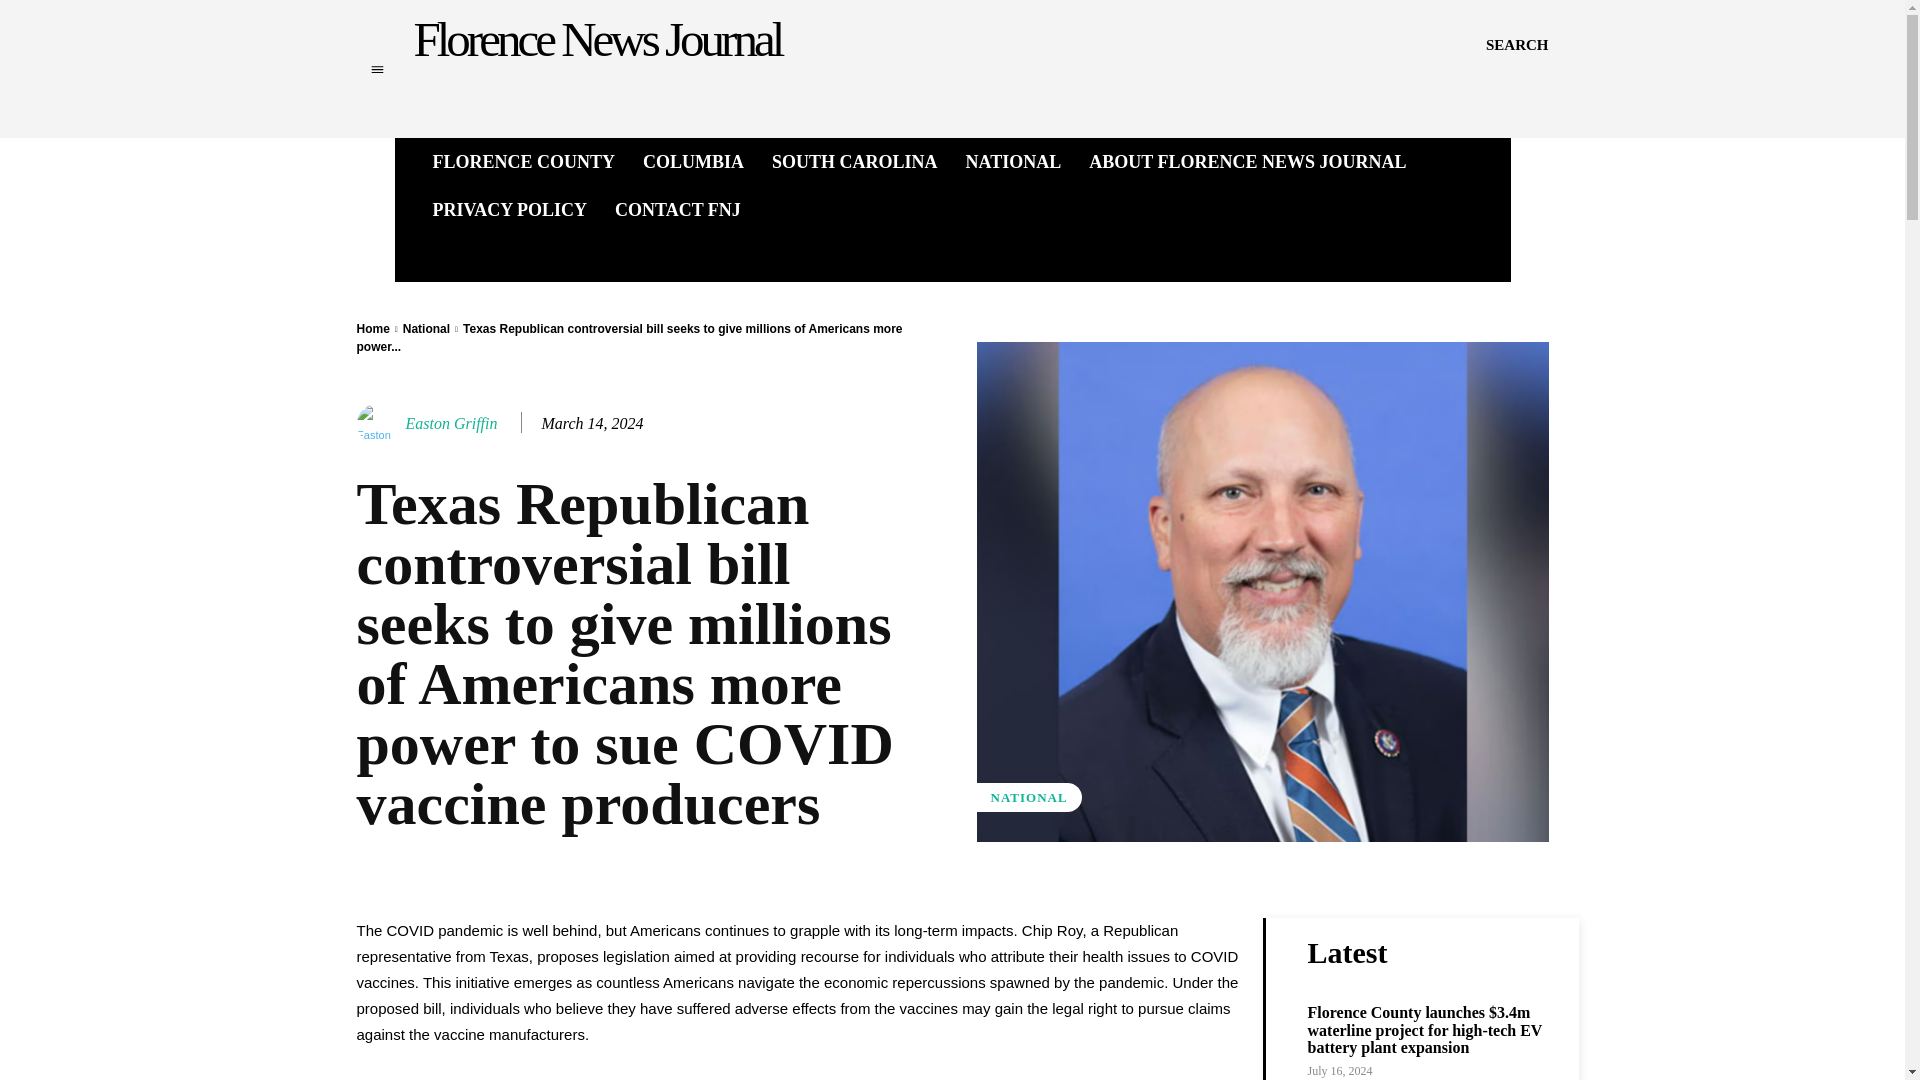 Image resolution: width=1920 pixels, height=1080 pixels. Describe the element at coordinates (426, 328) in the screenshot. I see `View all posts in National` at that location.